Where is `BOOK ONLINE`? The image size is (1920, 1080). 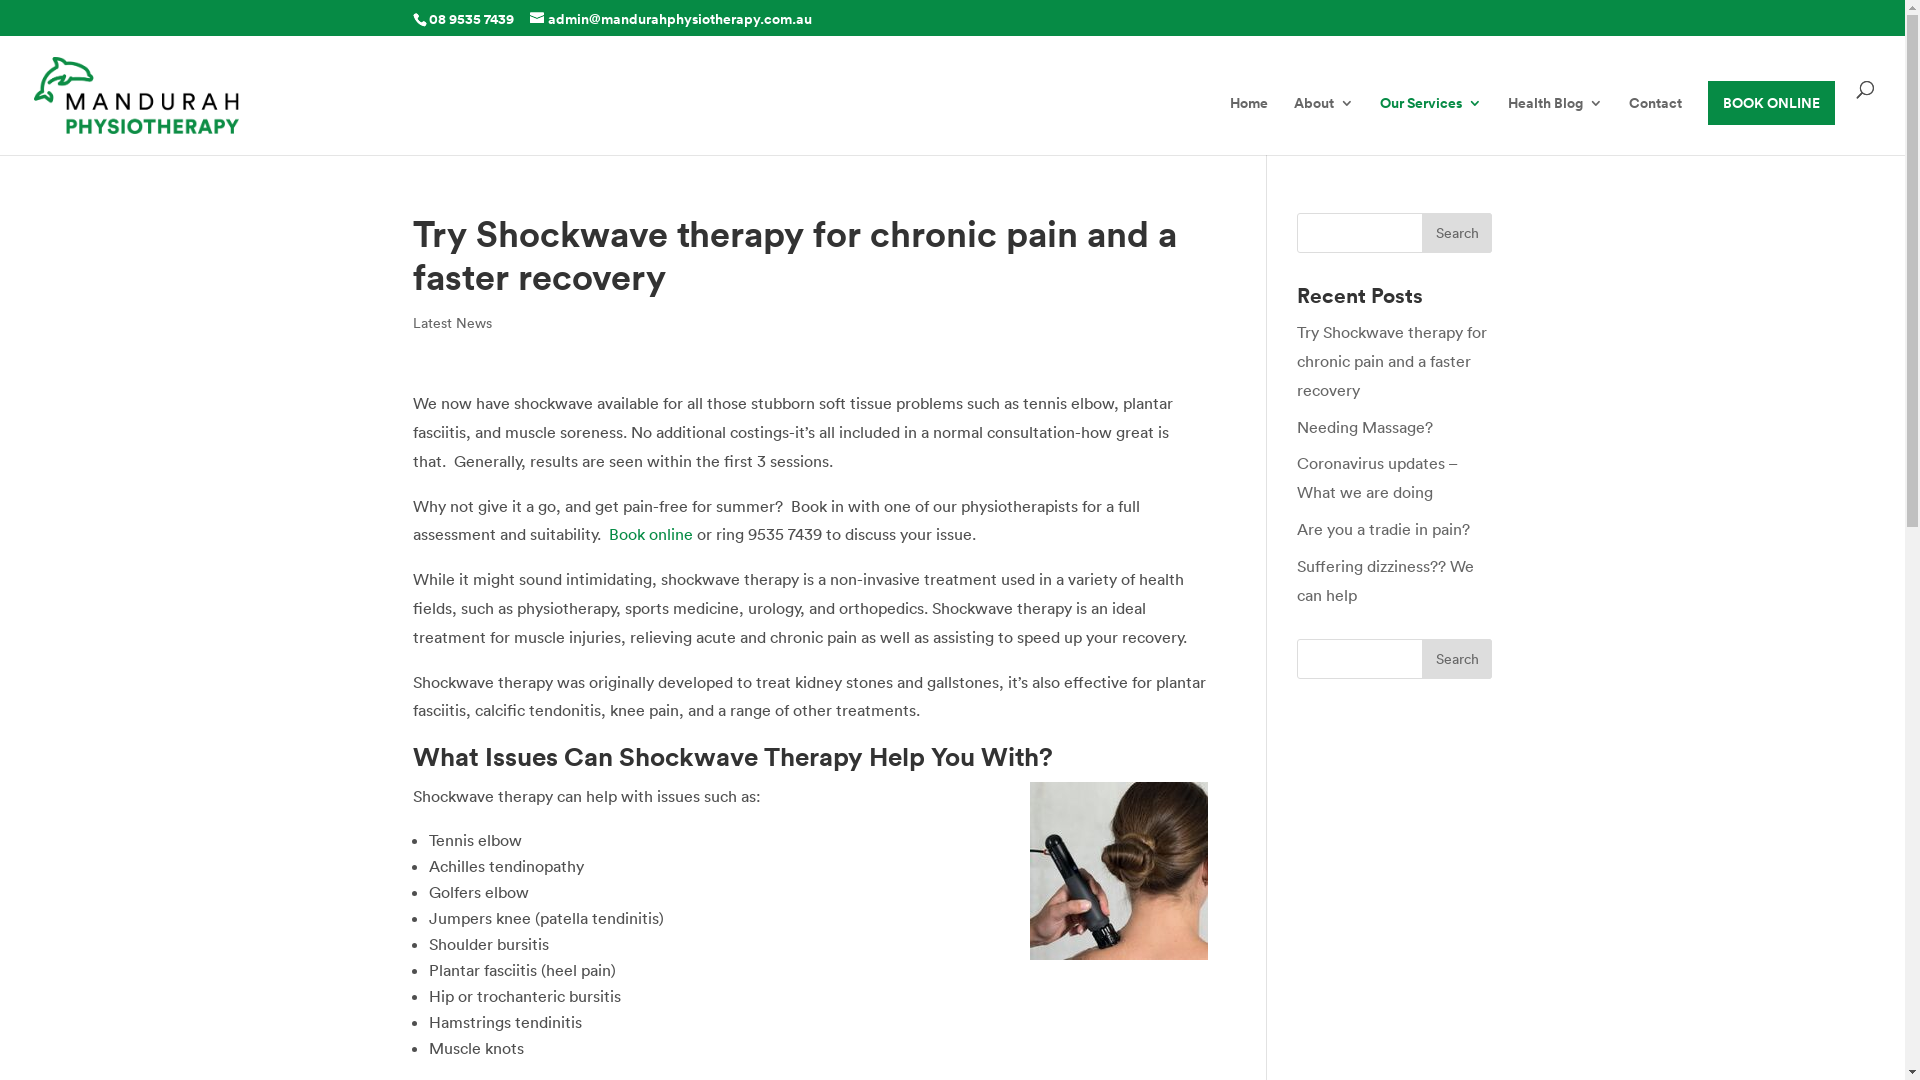 BOOK ONLINE is located at coordinates (1772, 103).